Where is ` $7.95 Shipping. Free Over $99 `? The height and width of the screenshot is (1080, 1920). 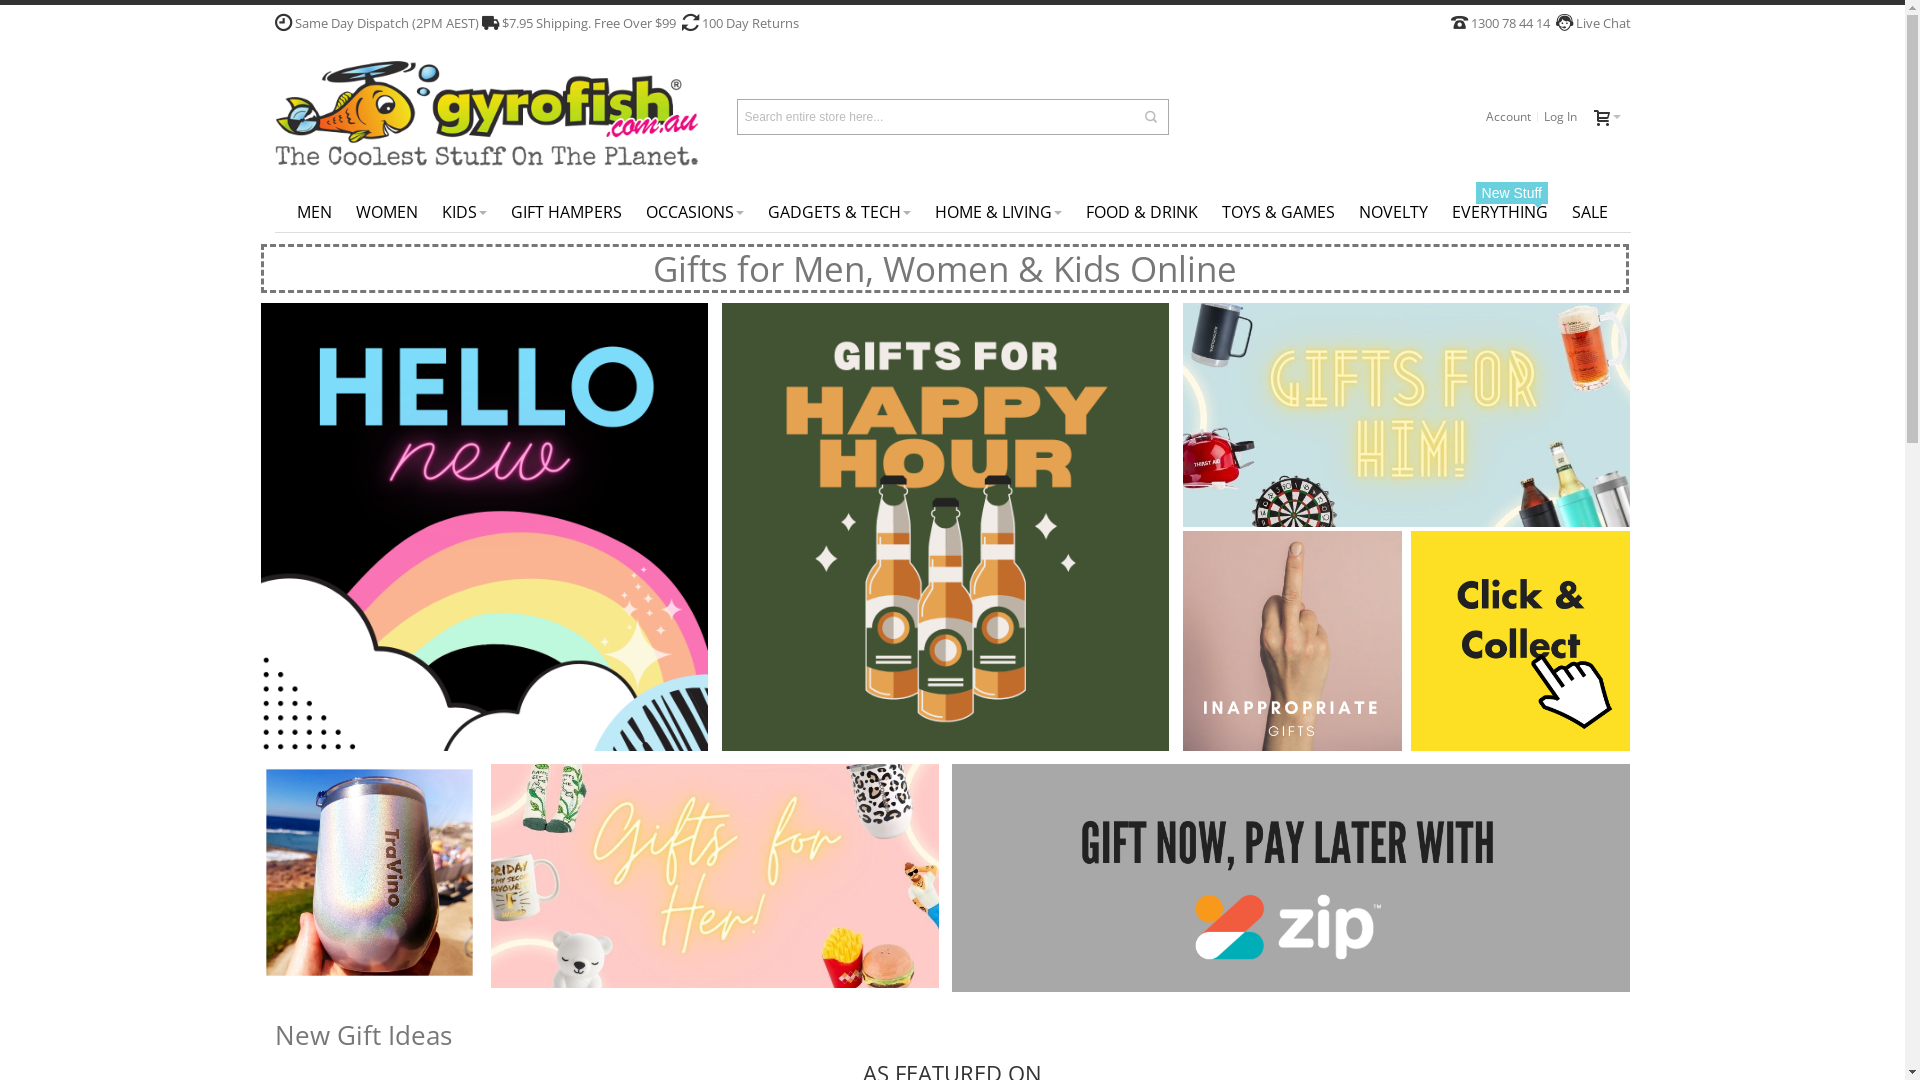
 $7.95 Shipping. Free Over $99  is located at coordinates (588, 23).